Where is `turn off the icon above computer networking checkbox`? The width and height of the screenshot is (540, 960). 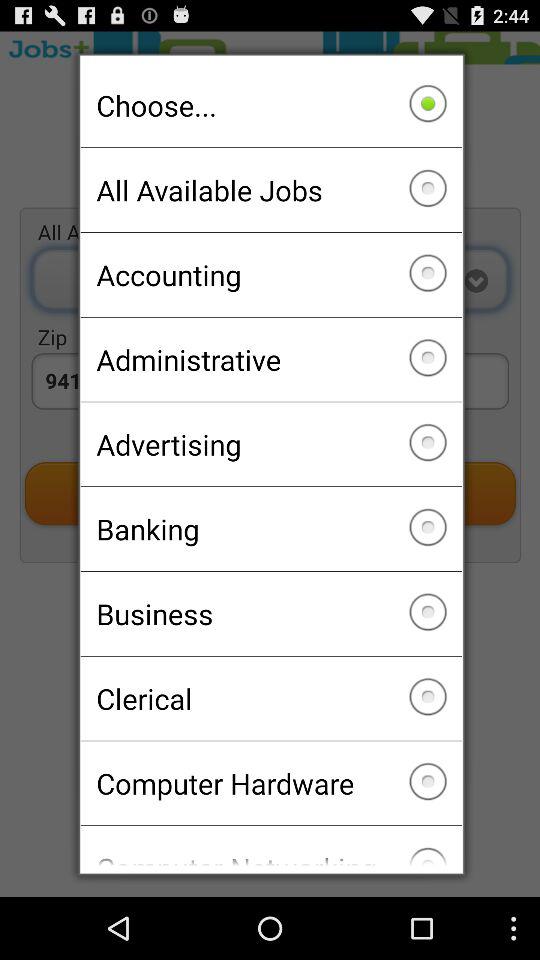 turn off the icon above computer networking checkbox is located at coordinates (270, 783).